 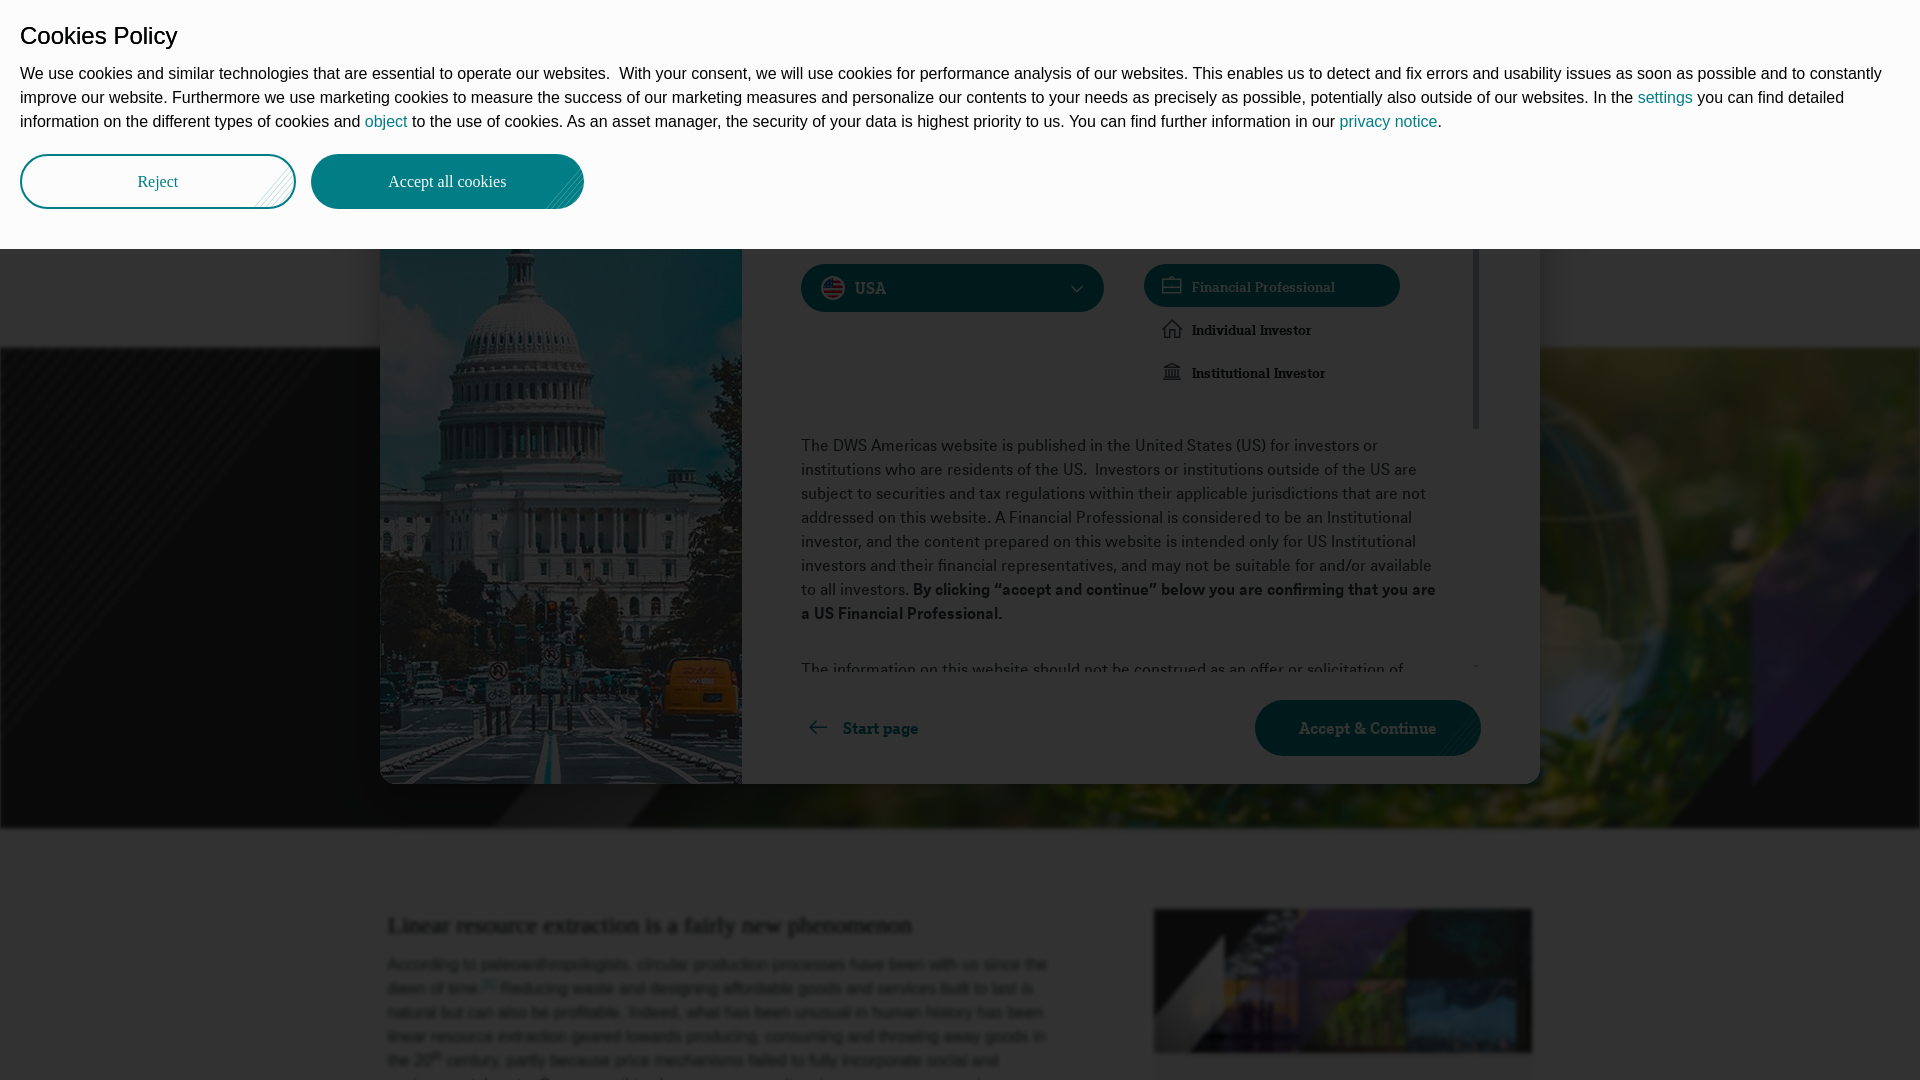 I want to click on Resources, so click(x=971, y=32).